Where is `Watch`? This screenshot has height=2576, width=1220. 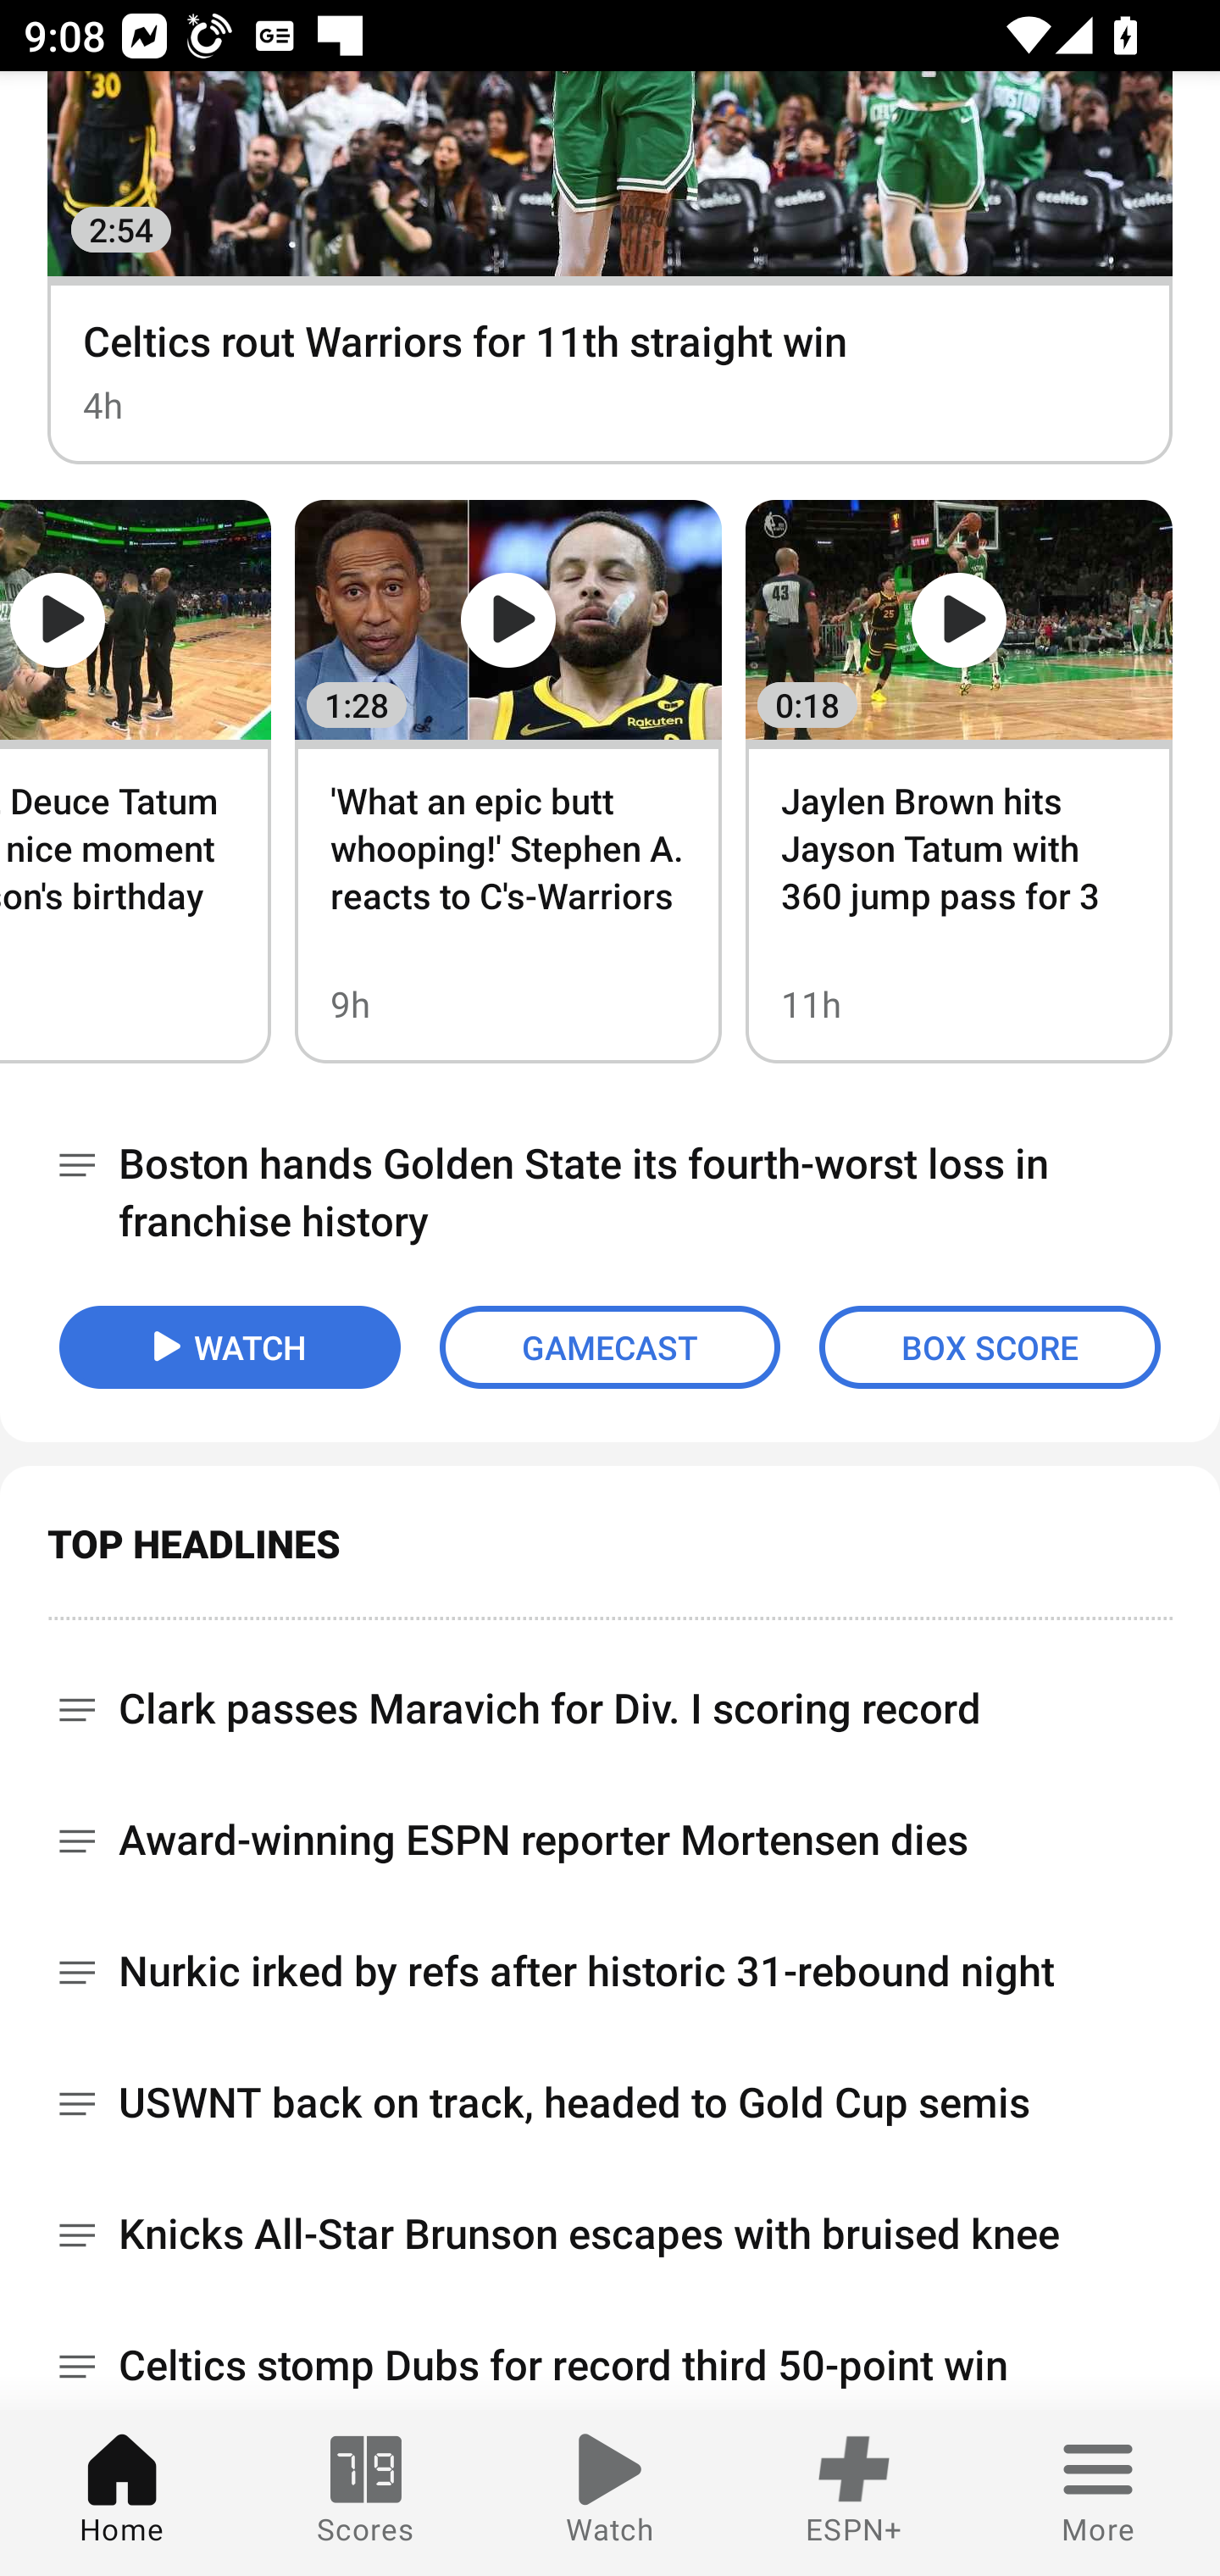 Watch is located at coordinates (610, 2493).